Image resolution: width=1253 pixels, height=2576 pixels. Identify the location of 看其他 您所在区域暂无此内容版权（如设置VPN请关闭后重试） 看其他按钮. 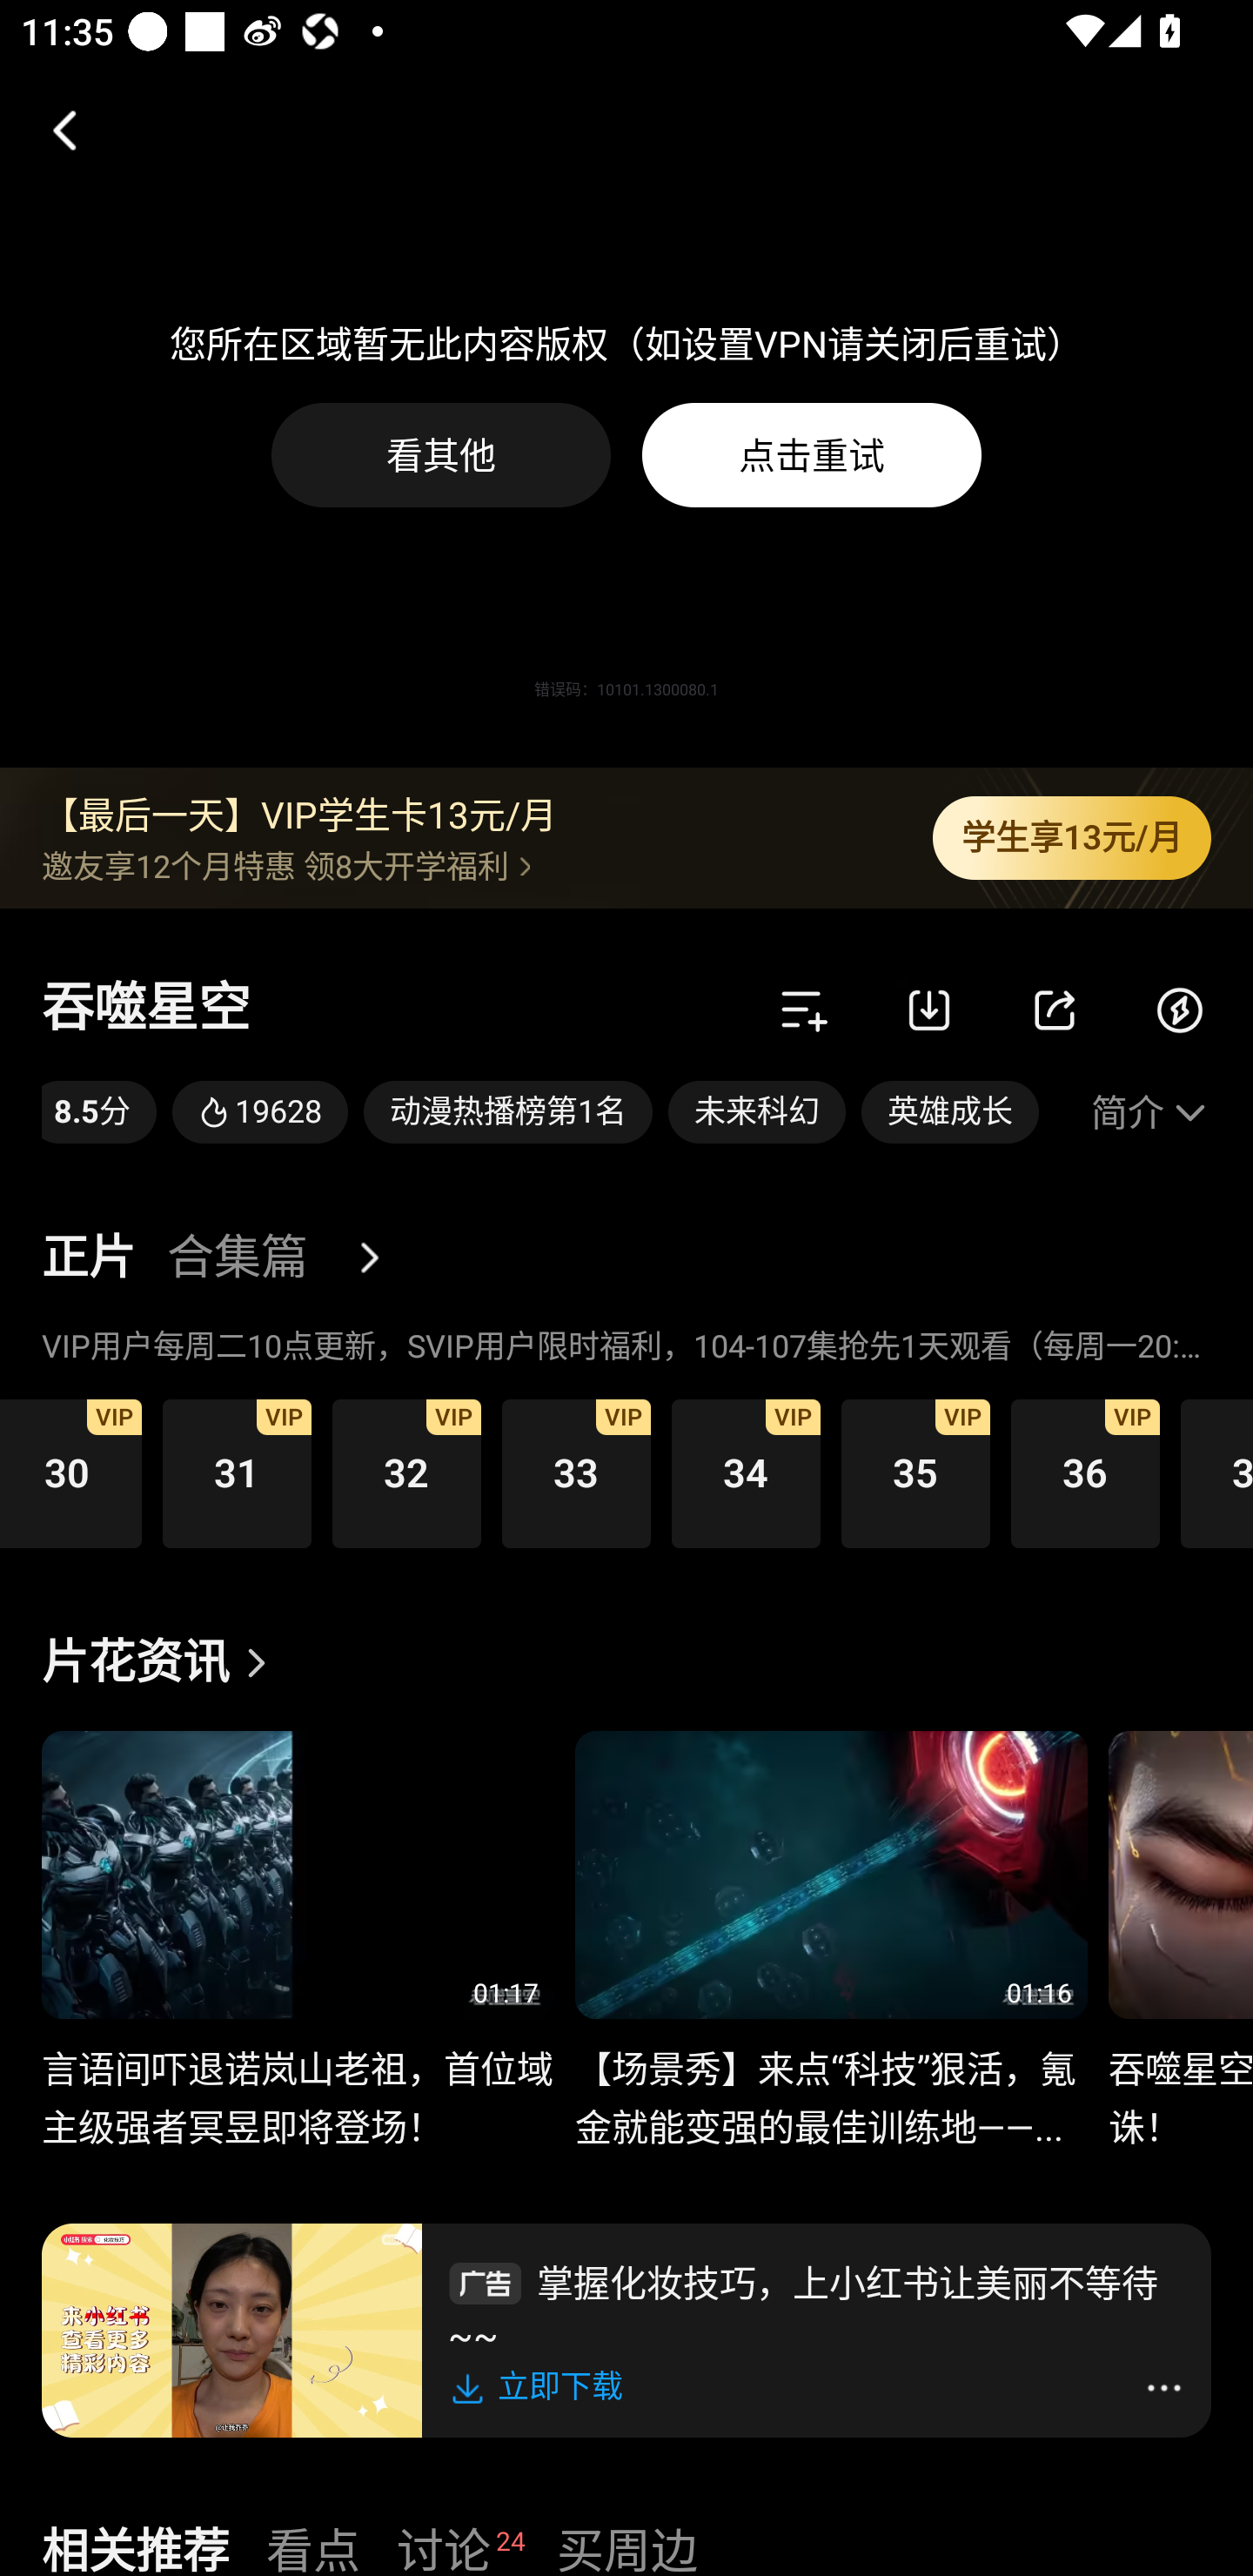
(441, 454).